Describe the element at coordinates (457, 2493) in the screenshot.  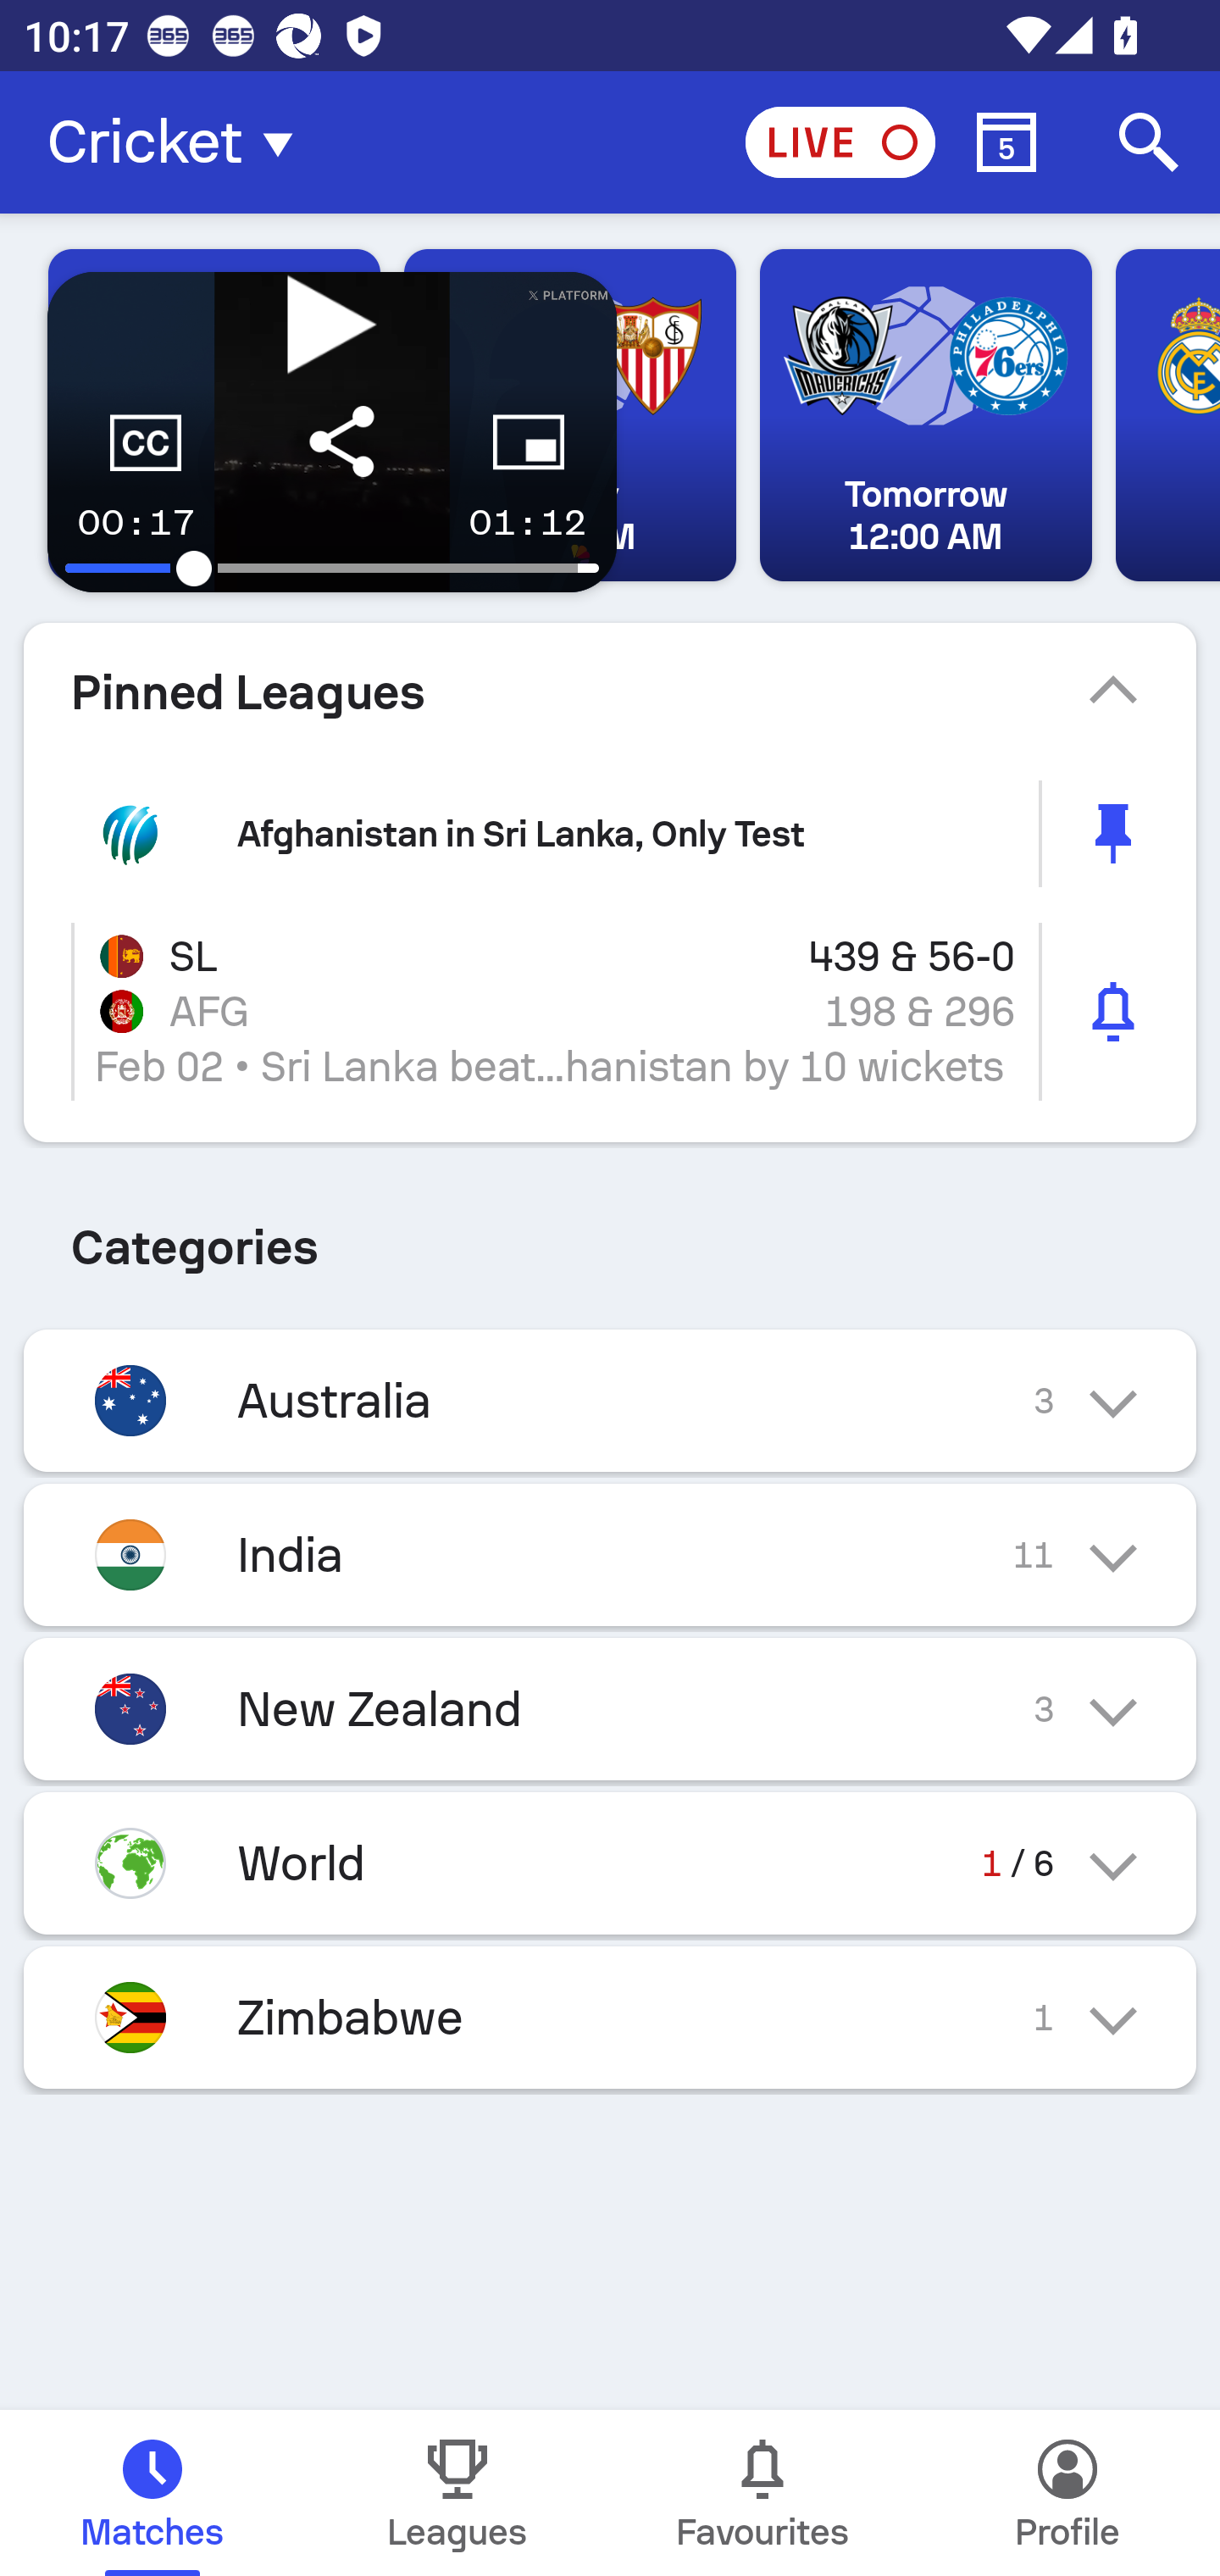
I see `Leagues` at that location.